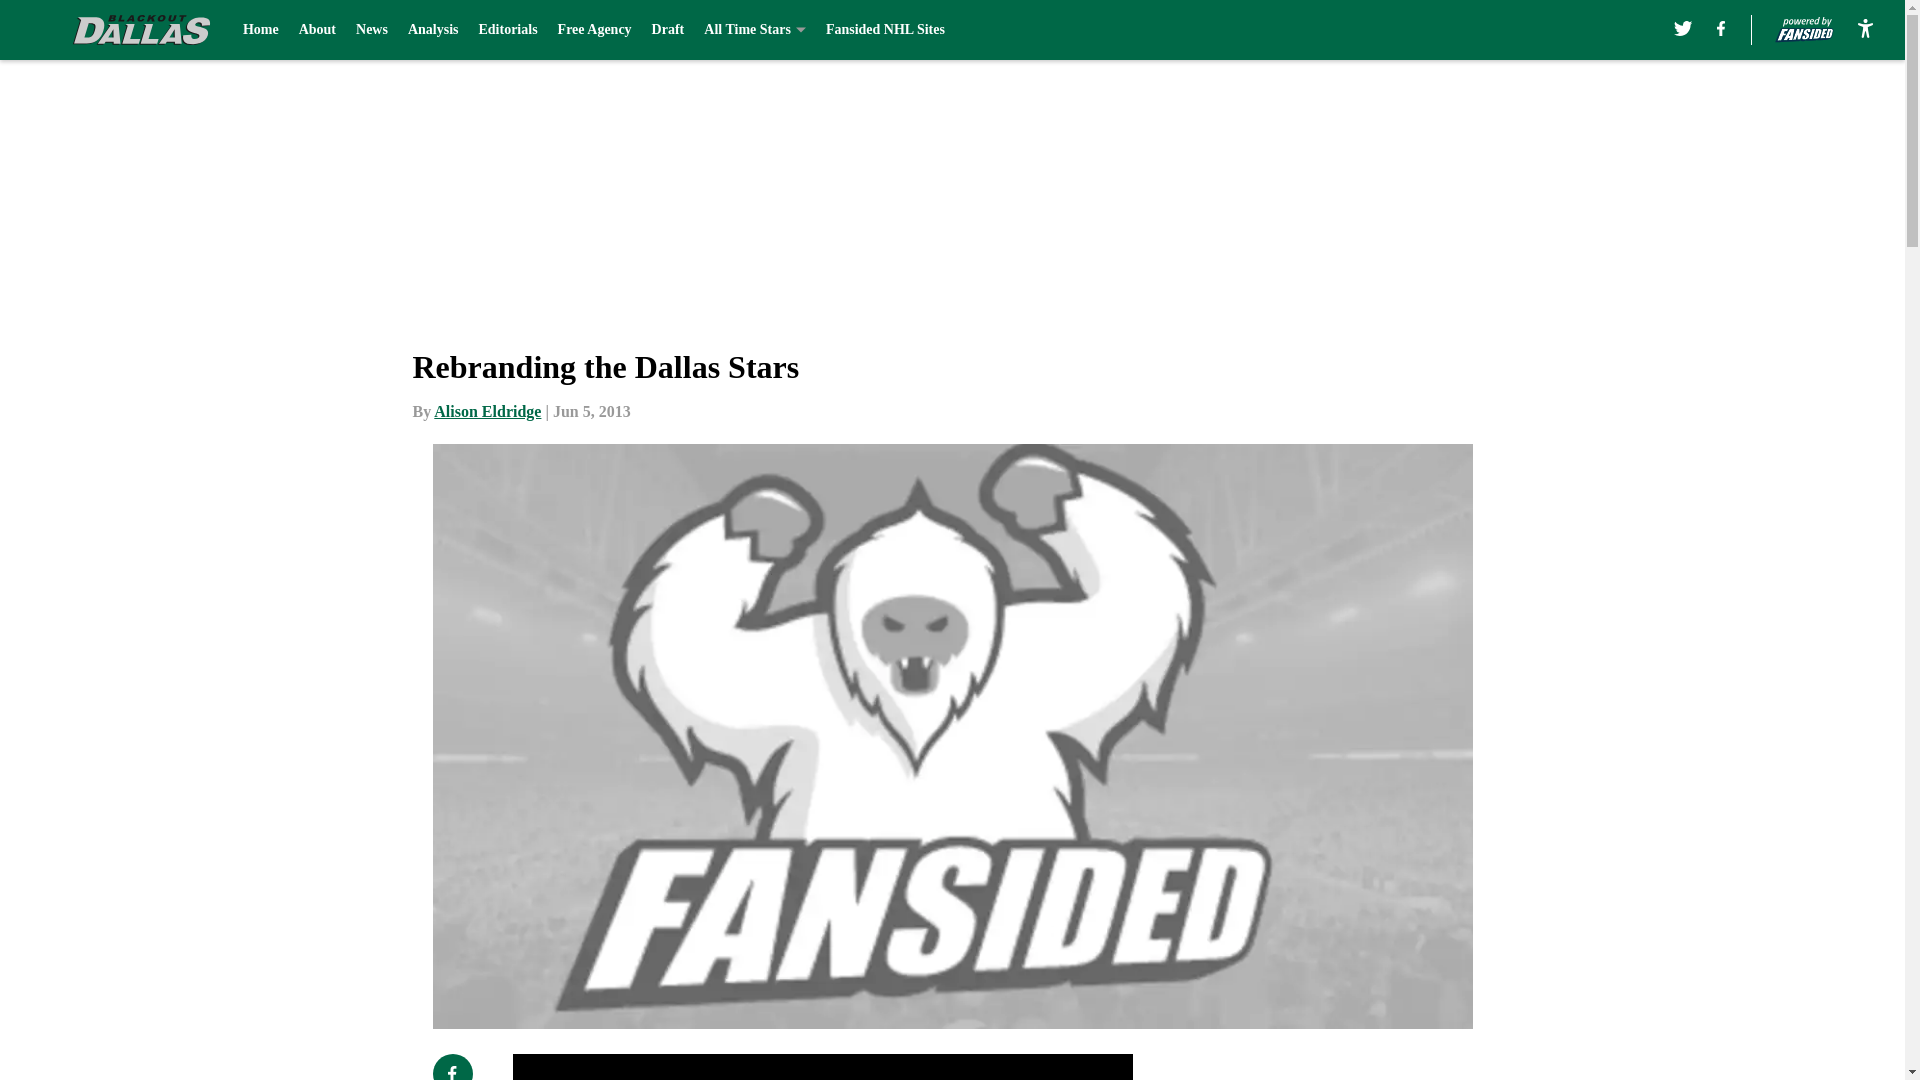  What do you see at coordinates (432, 30) in the screenshot?
I see `Analysis` at bounding box center [432, 30].